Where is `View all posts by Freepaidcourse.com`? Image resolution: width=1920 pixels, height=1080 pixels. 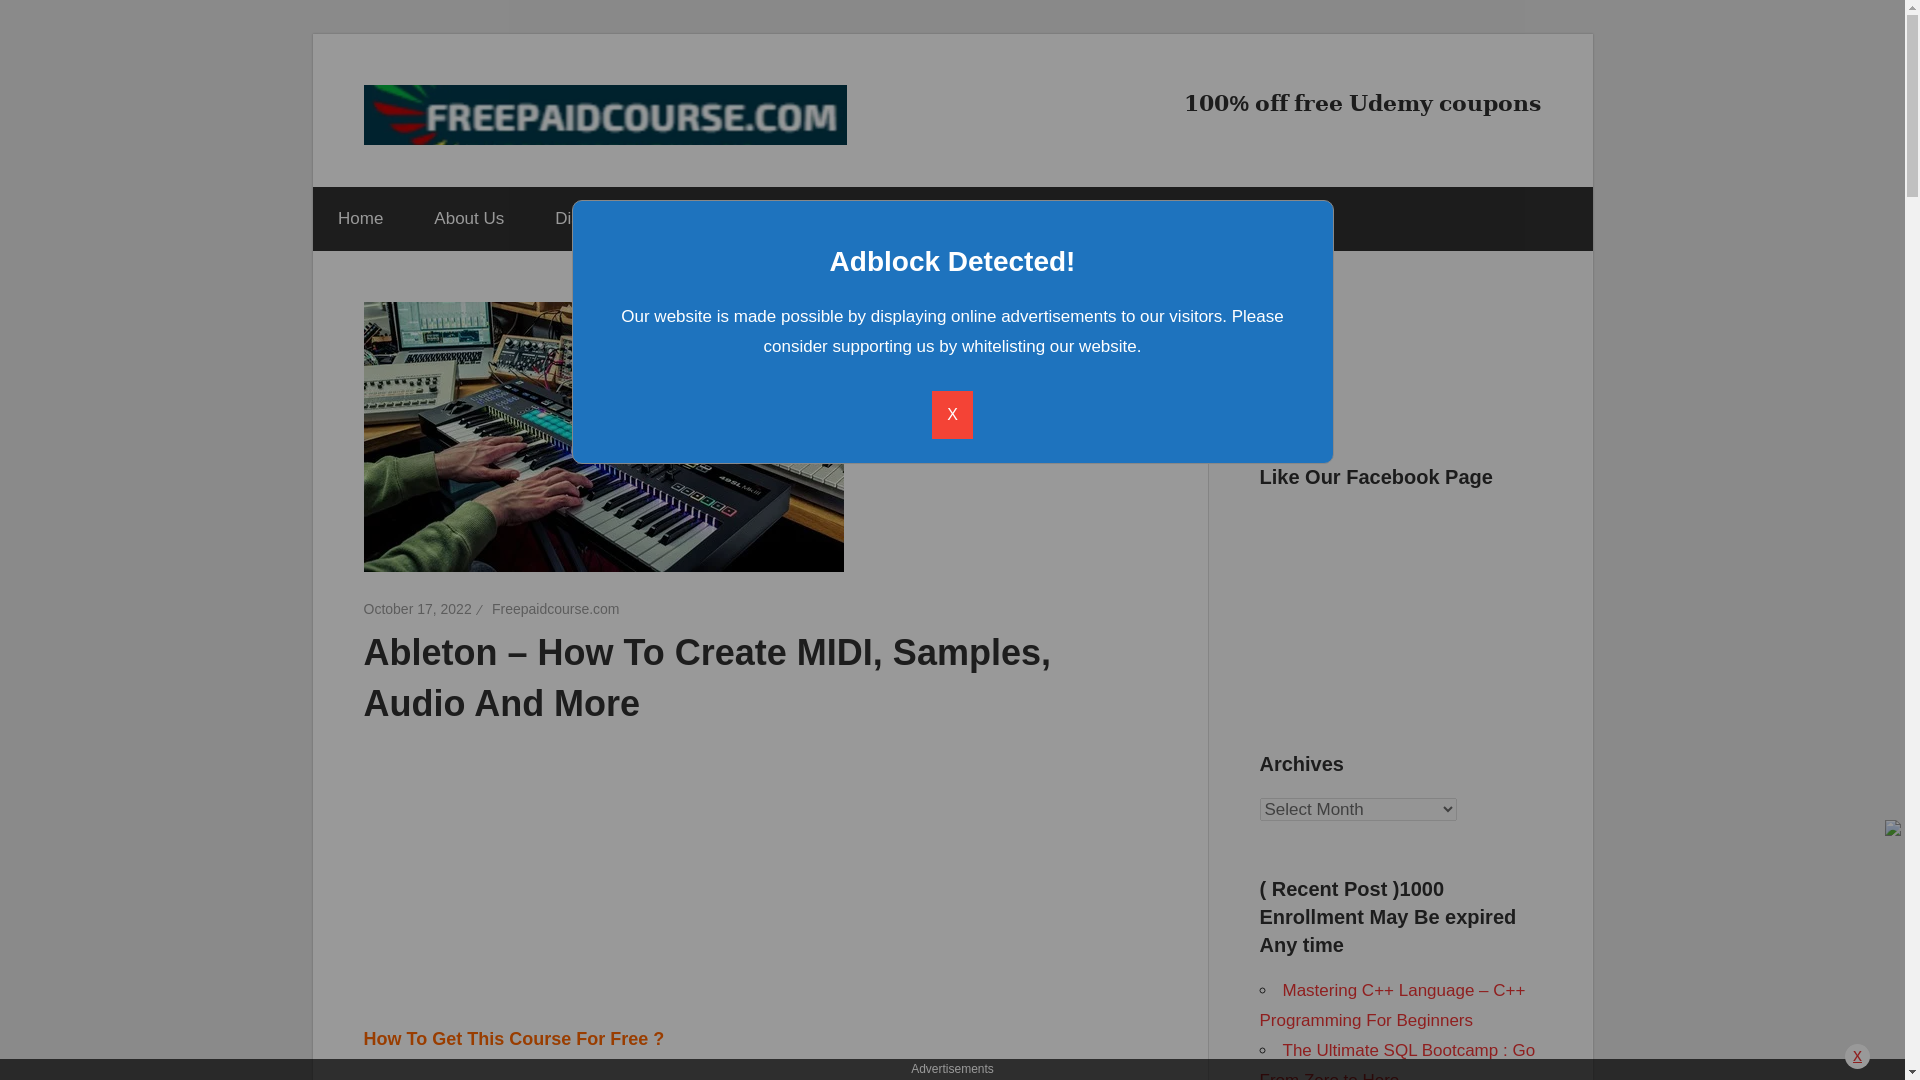
View all posts by Freepaidcourse.com is located at coordinates (556, 608).